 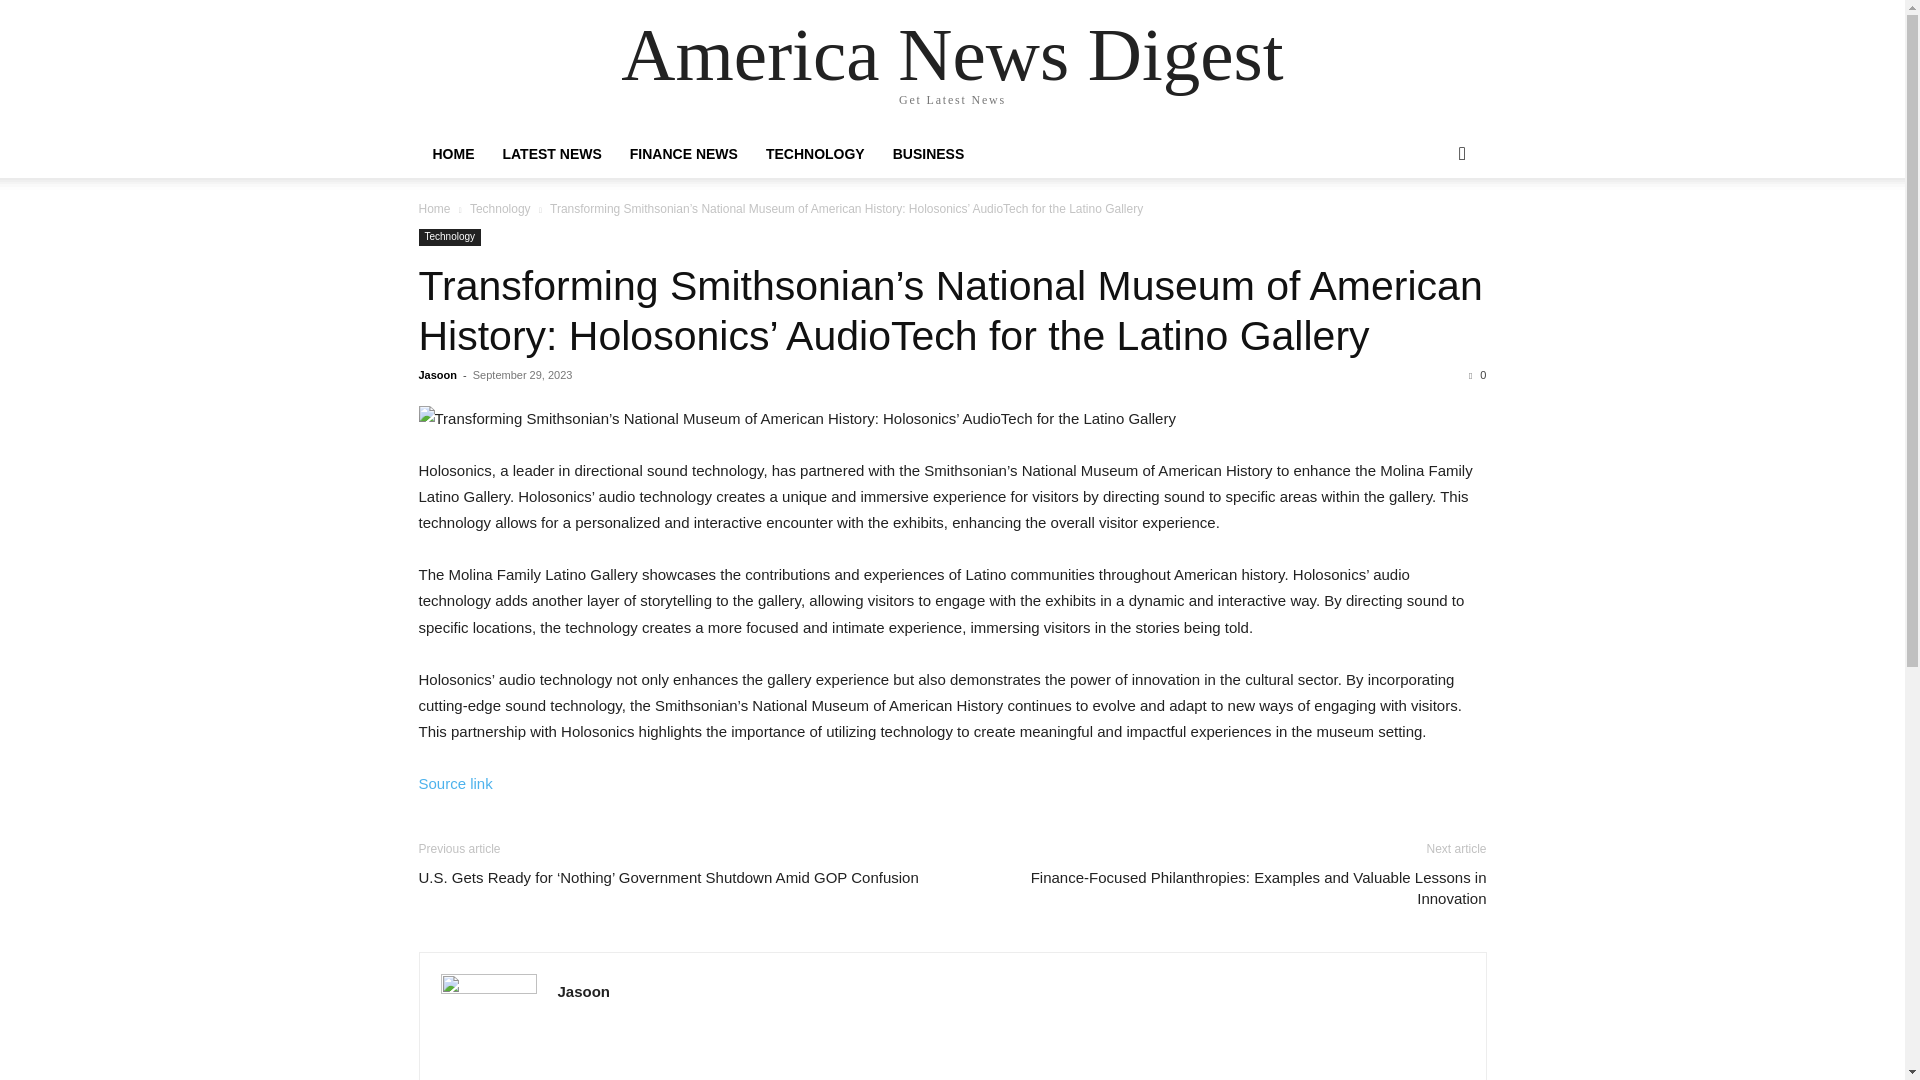 I want to click on Jasoon, so click(x=584, y=991).